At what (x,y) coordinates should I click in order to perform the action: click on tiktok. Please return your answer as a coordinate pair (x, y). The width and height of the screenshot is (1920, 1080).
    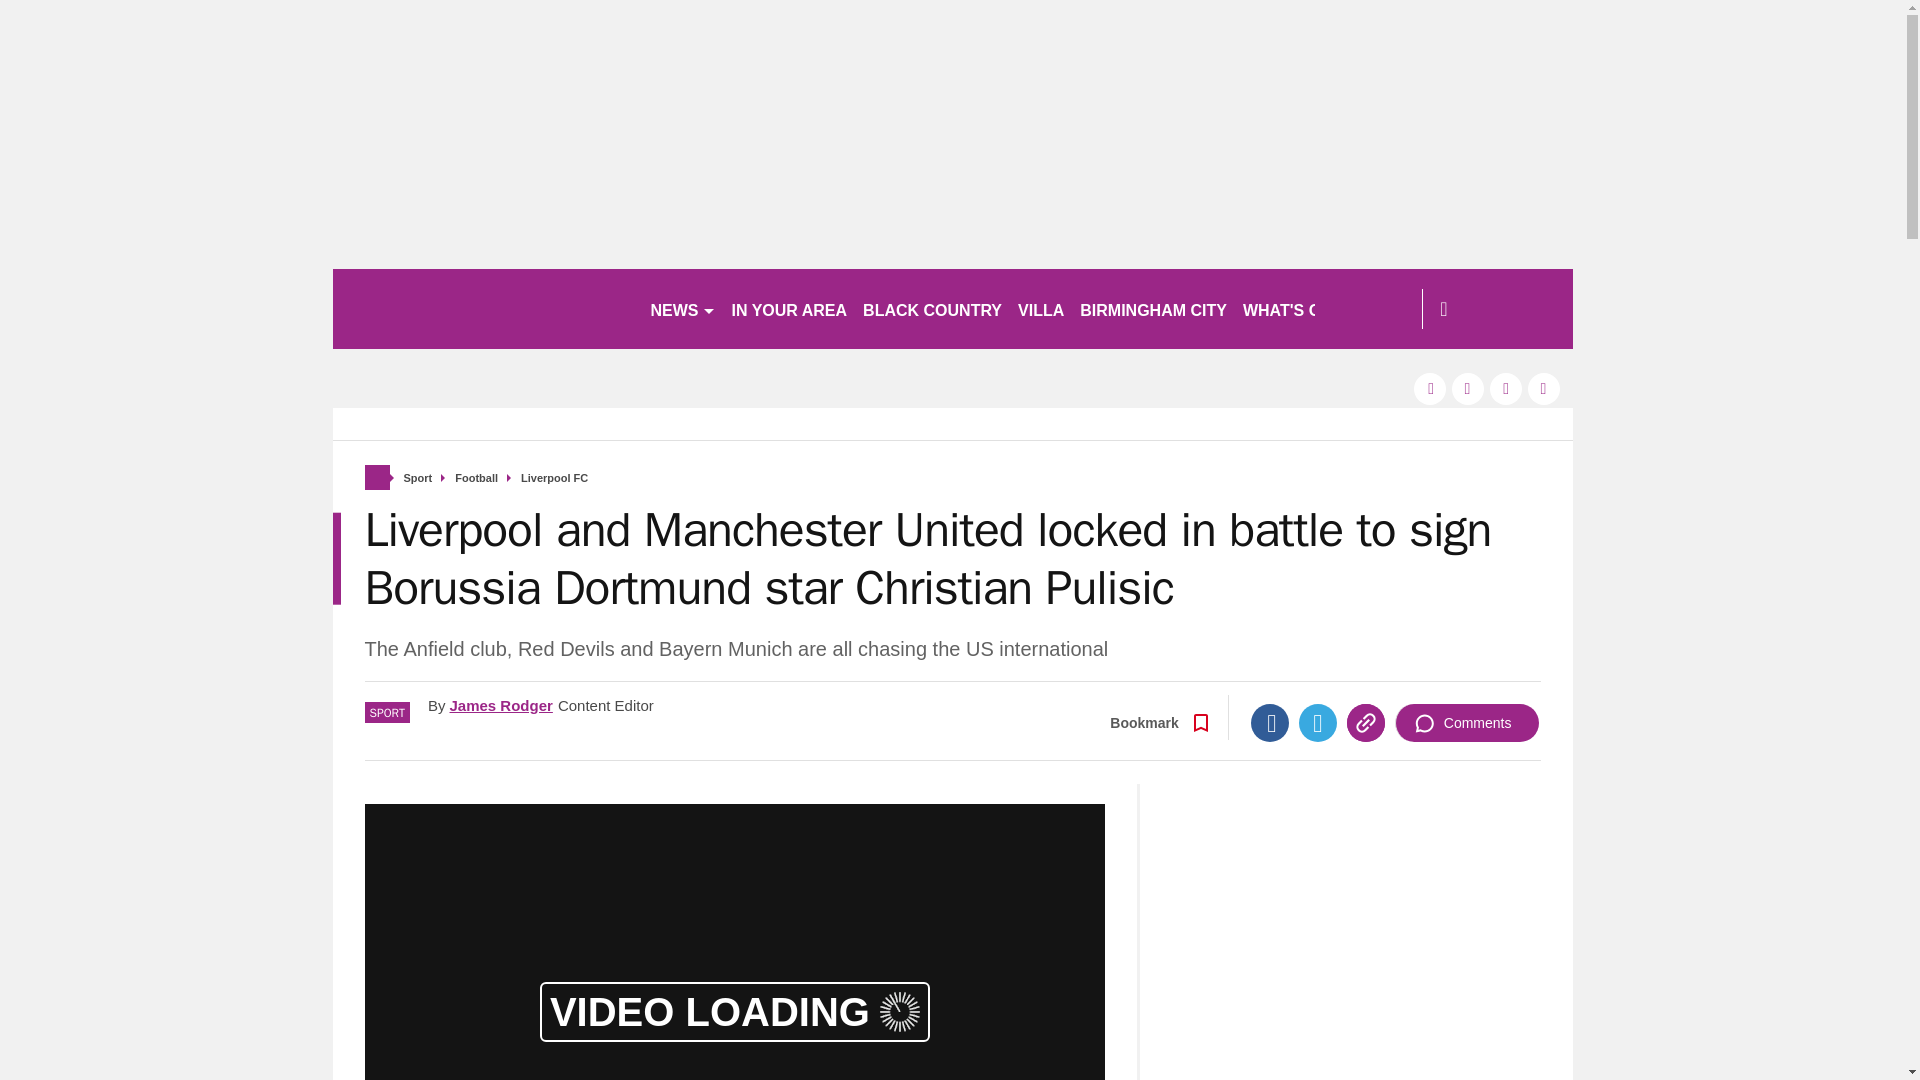
    Looking at the image, I should click on (1506, 388).